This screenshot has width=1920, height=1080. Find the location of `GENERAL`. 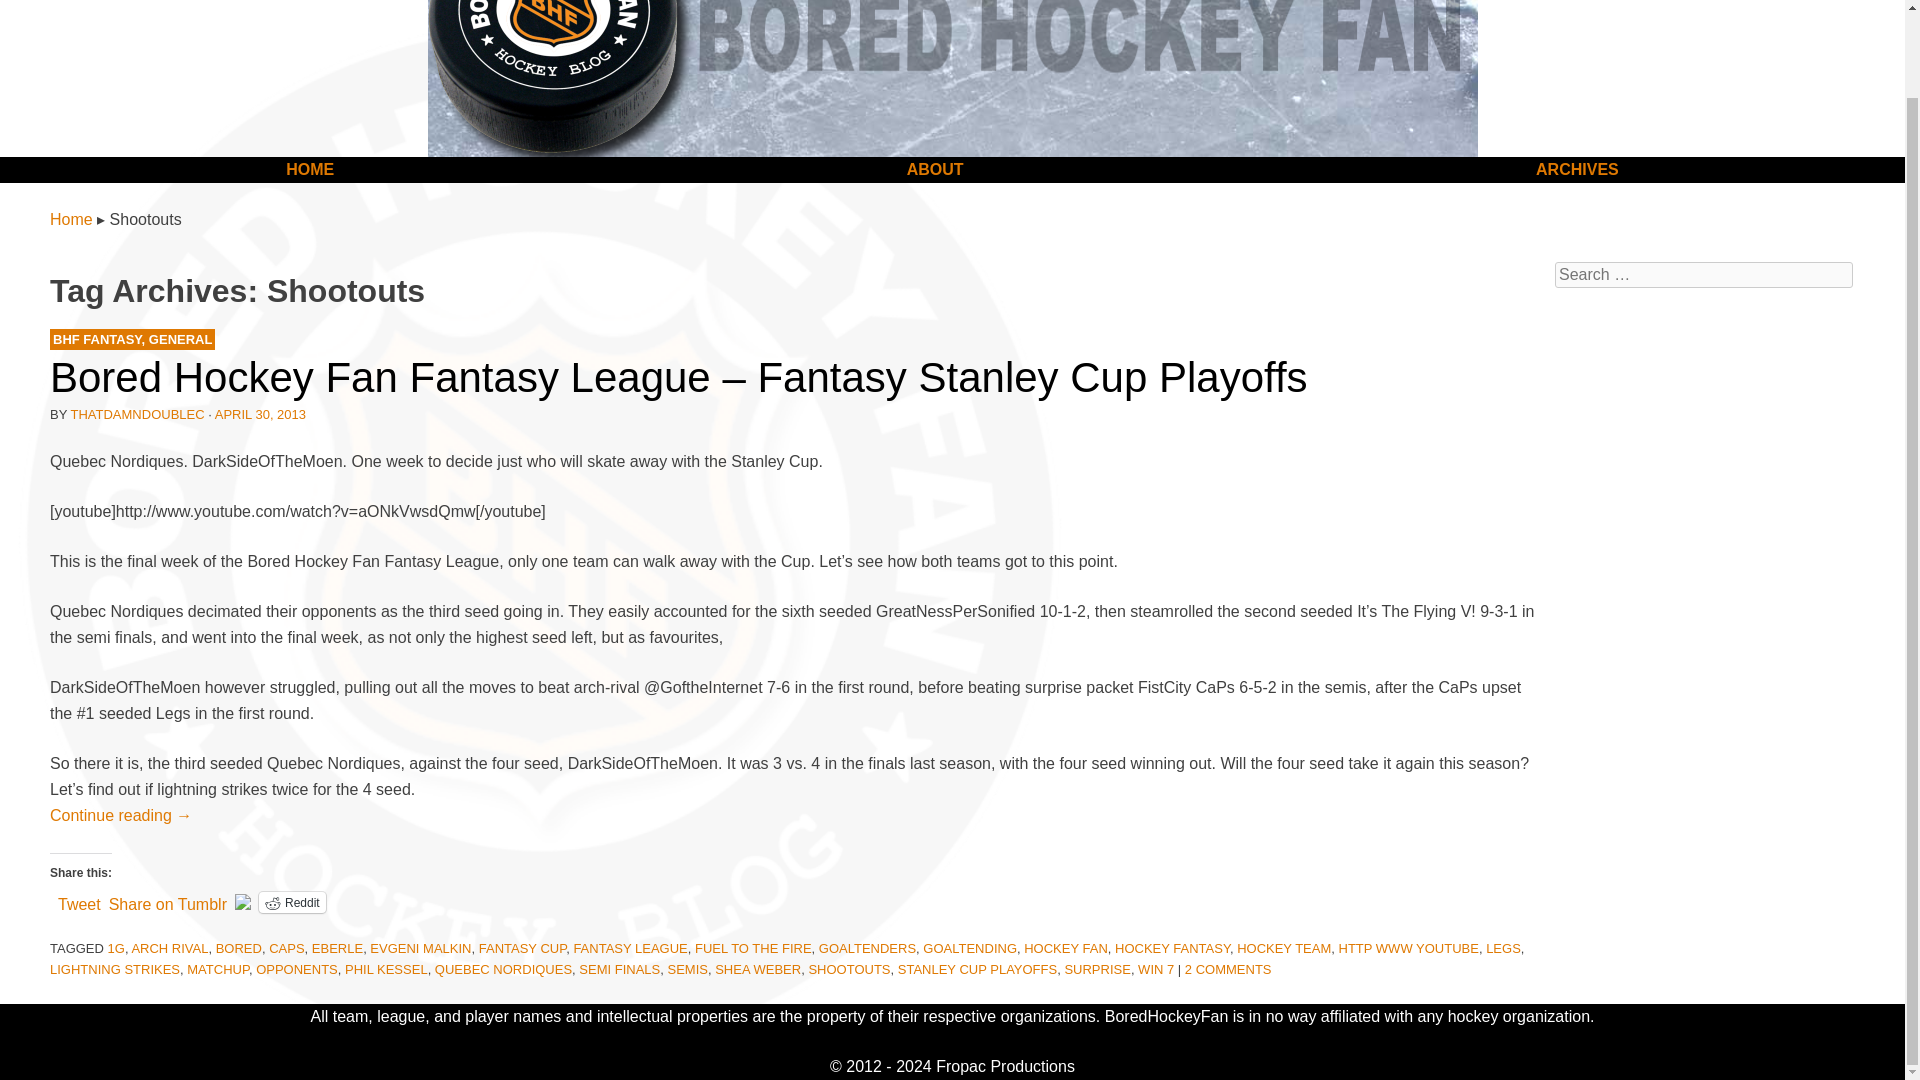

GENERAL is located at coordinates (181, 338).